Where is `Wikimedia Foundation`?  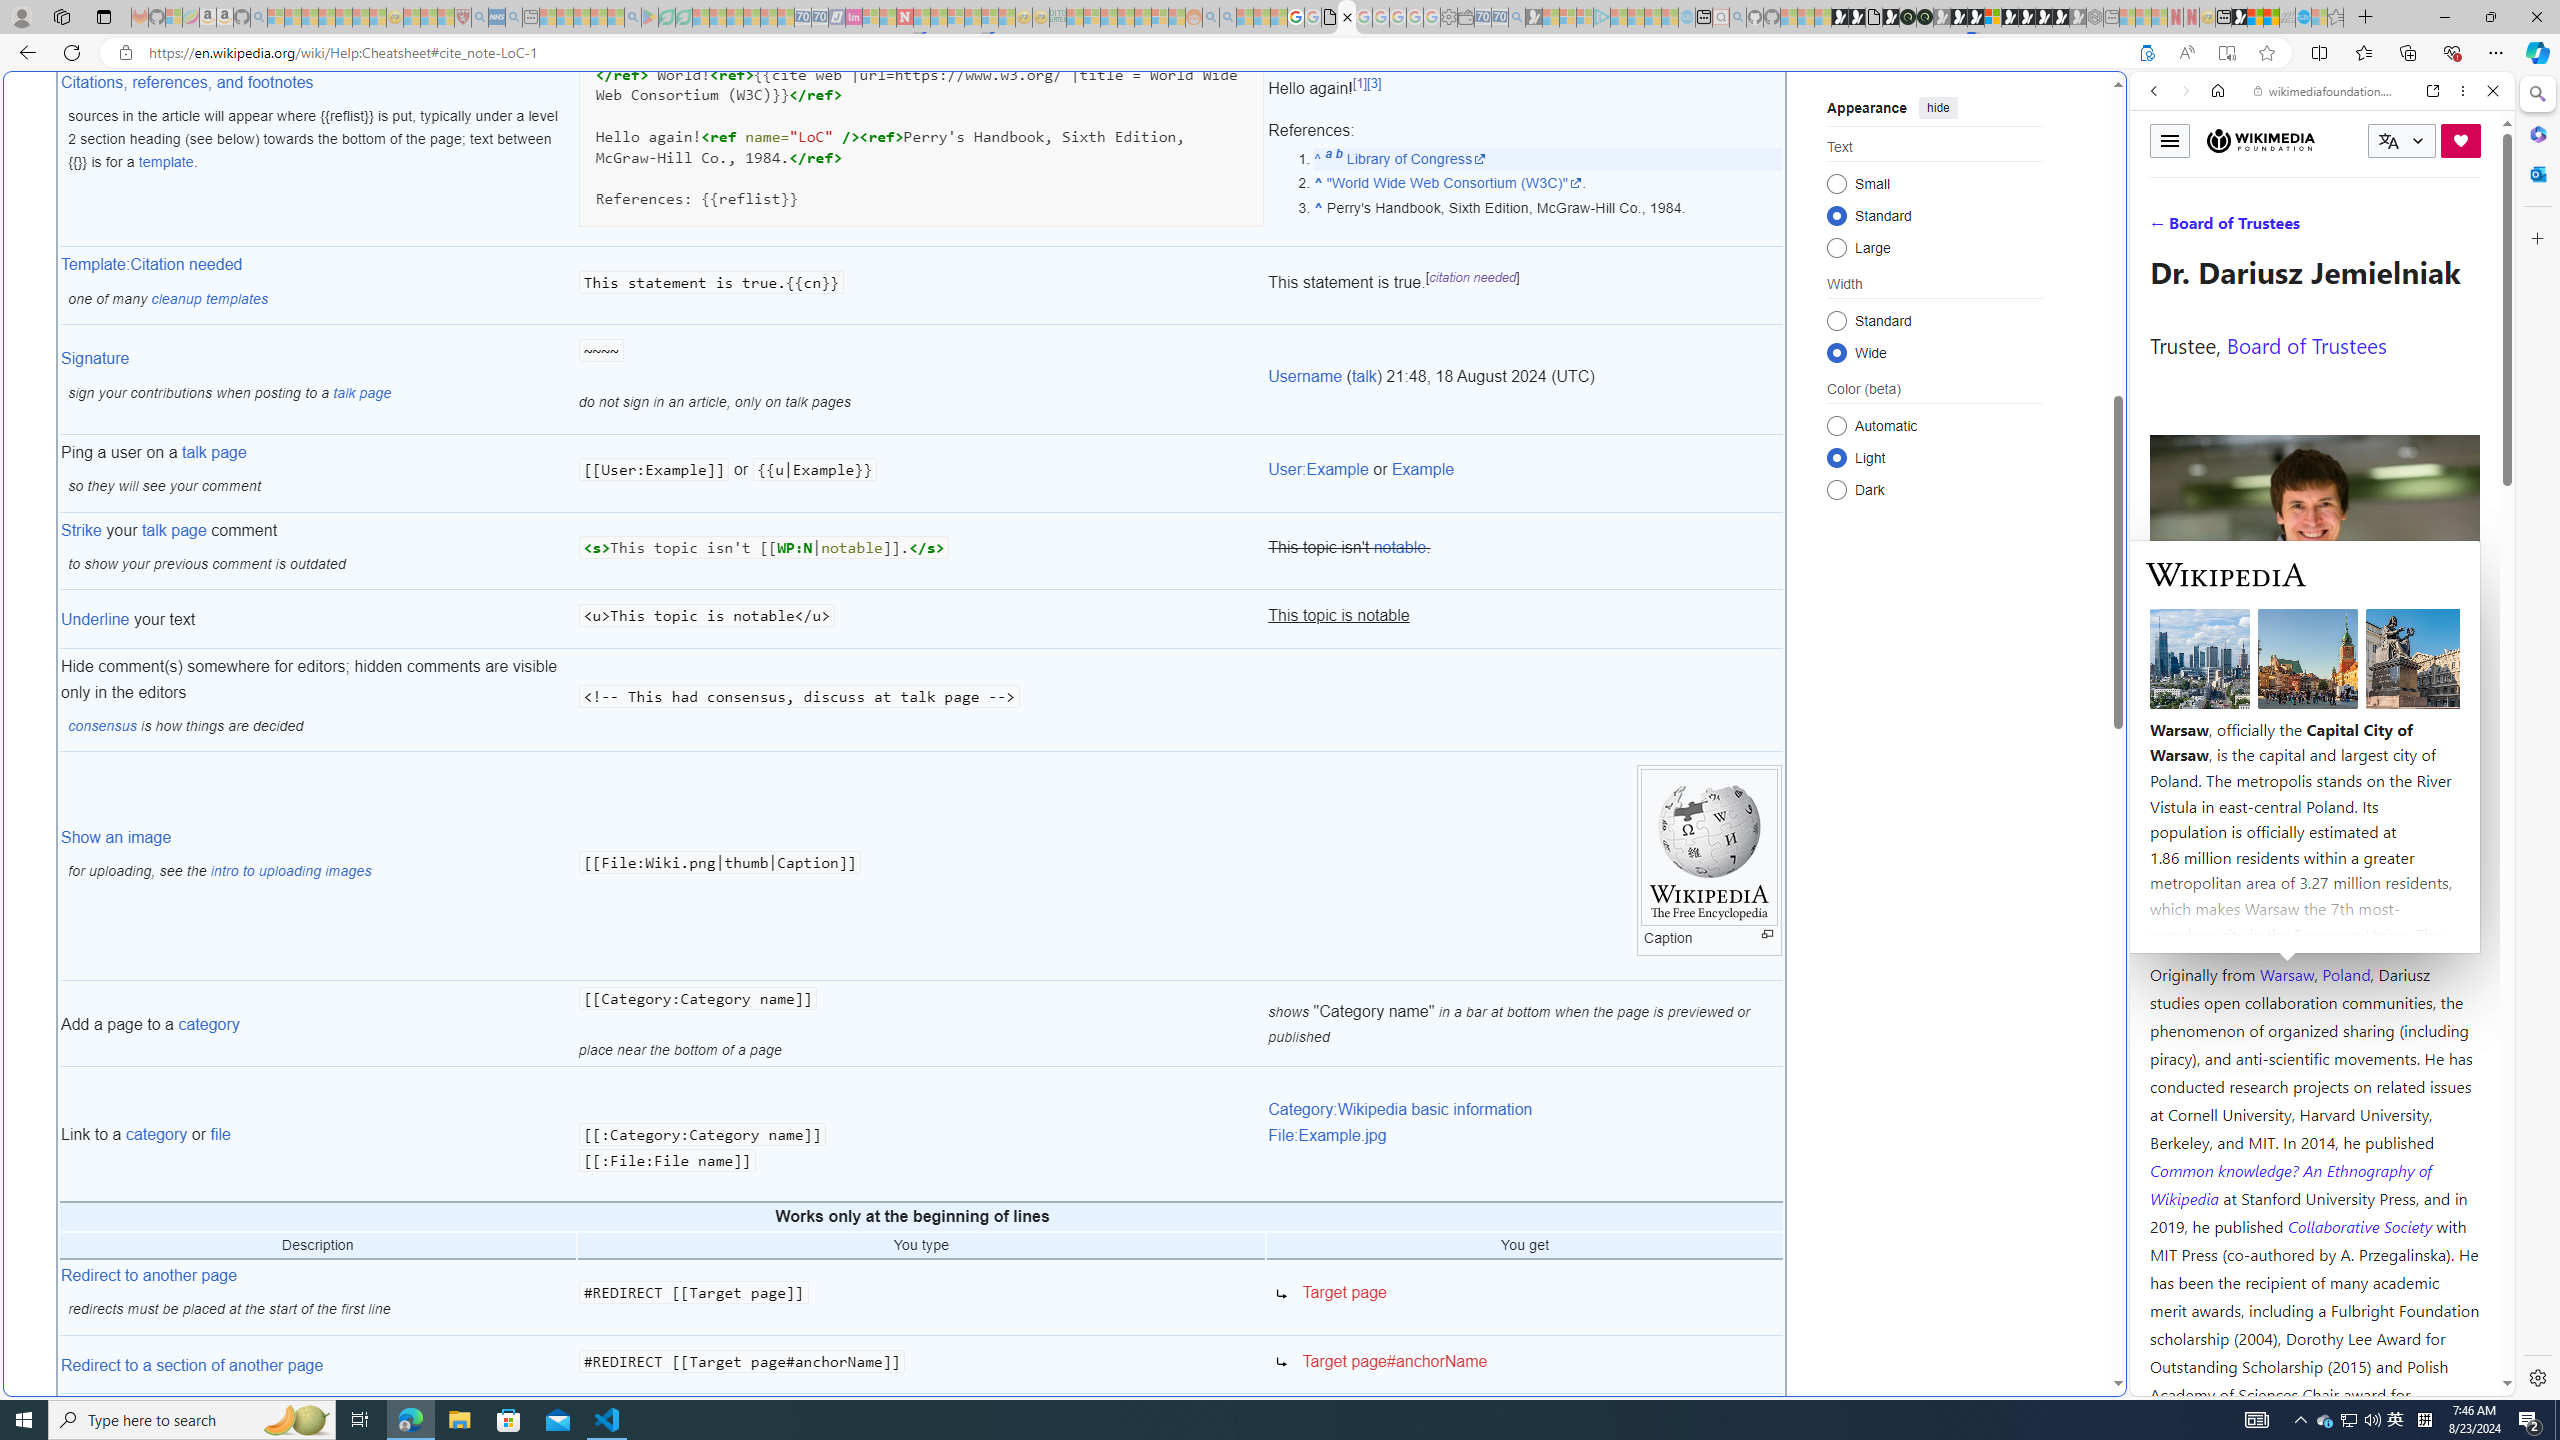
Wikimedia Foundation is located at coordinates (2261, 140).